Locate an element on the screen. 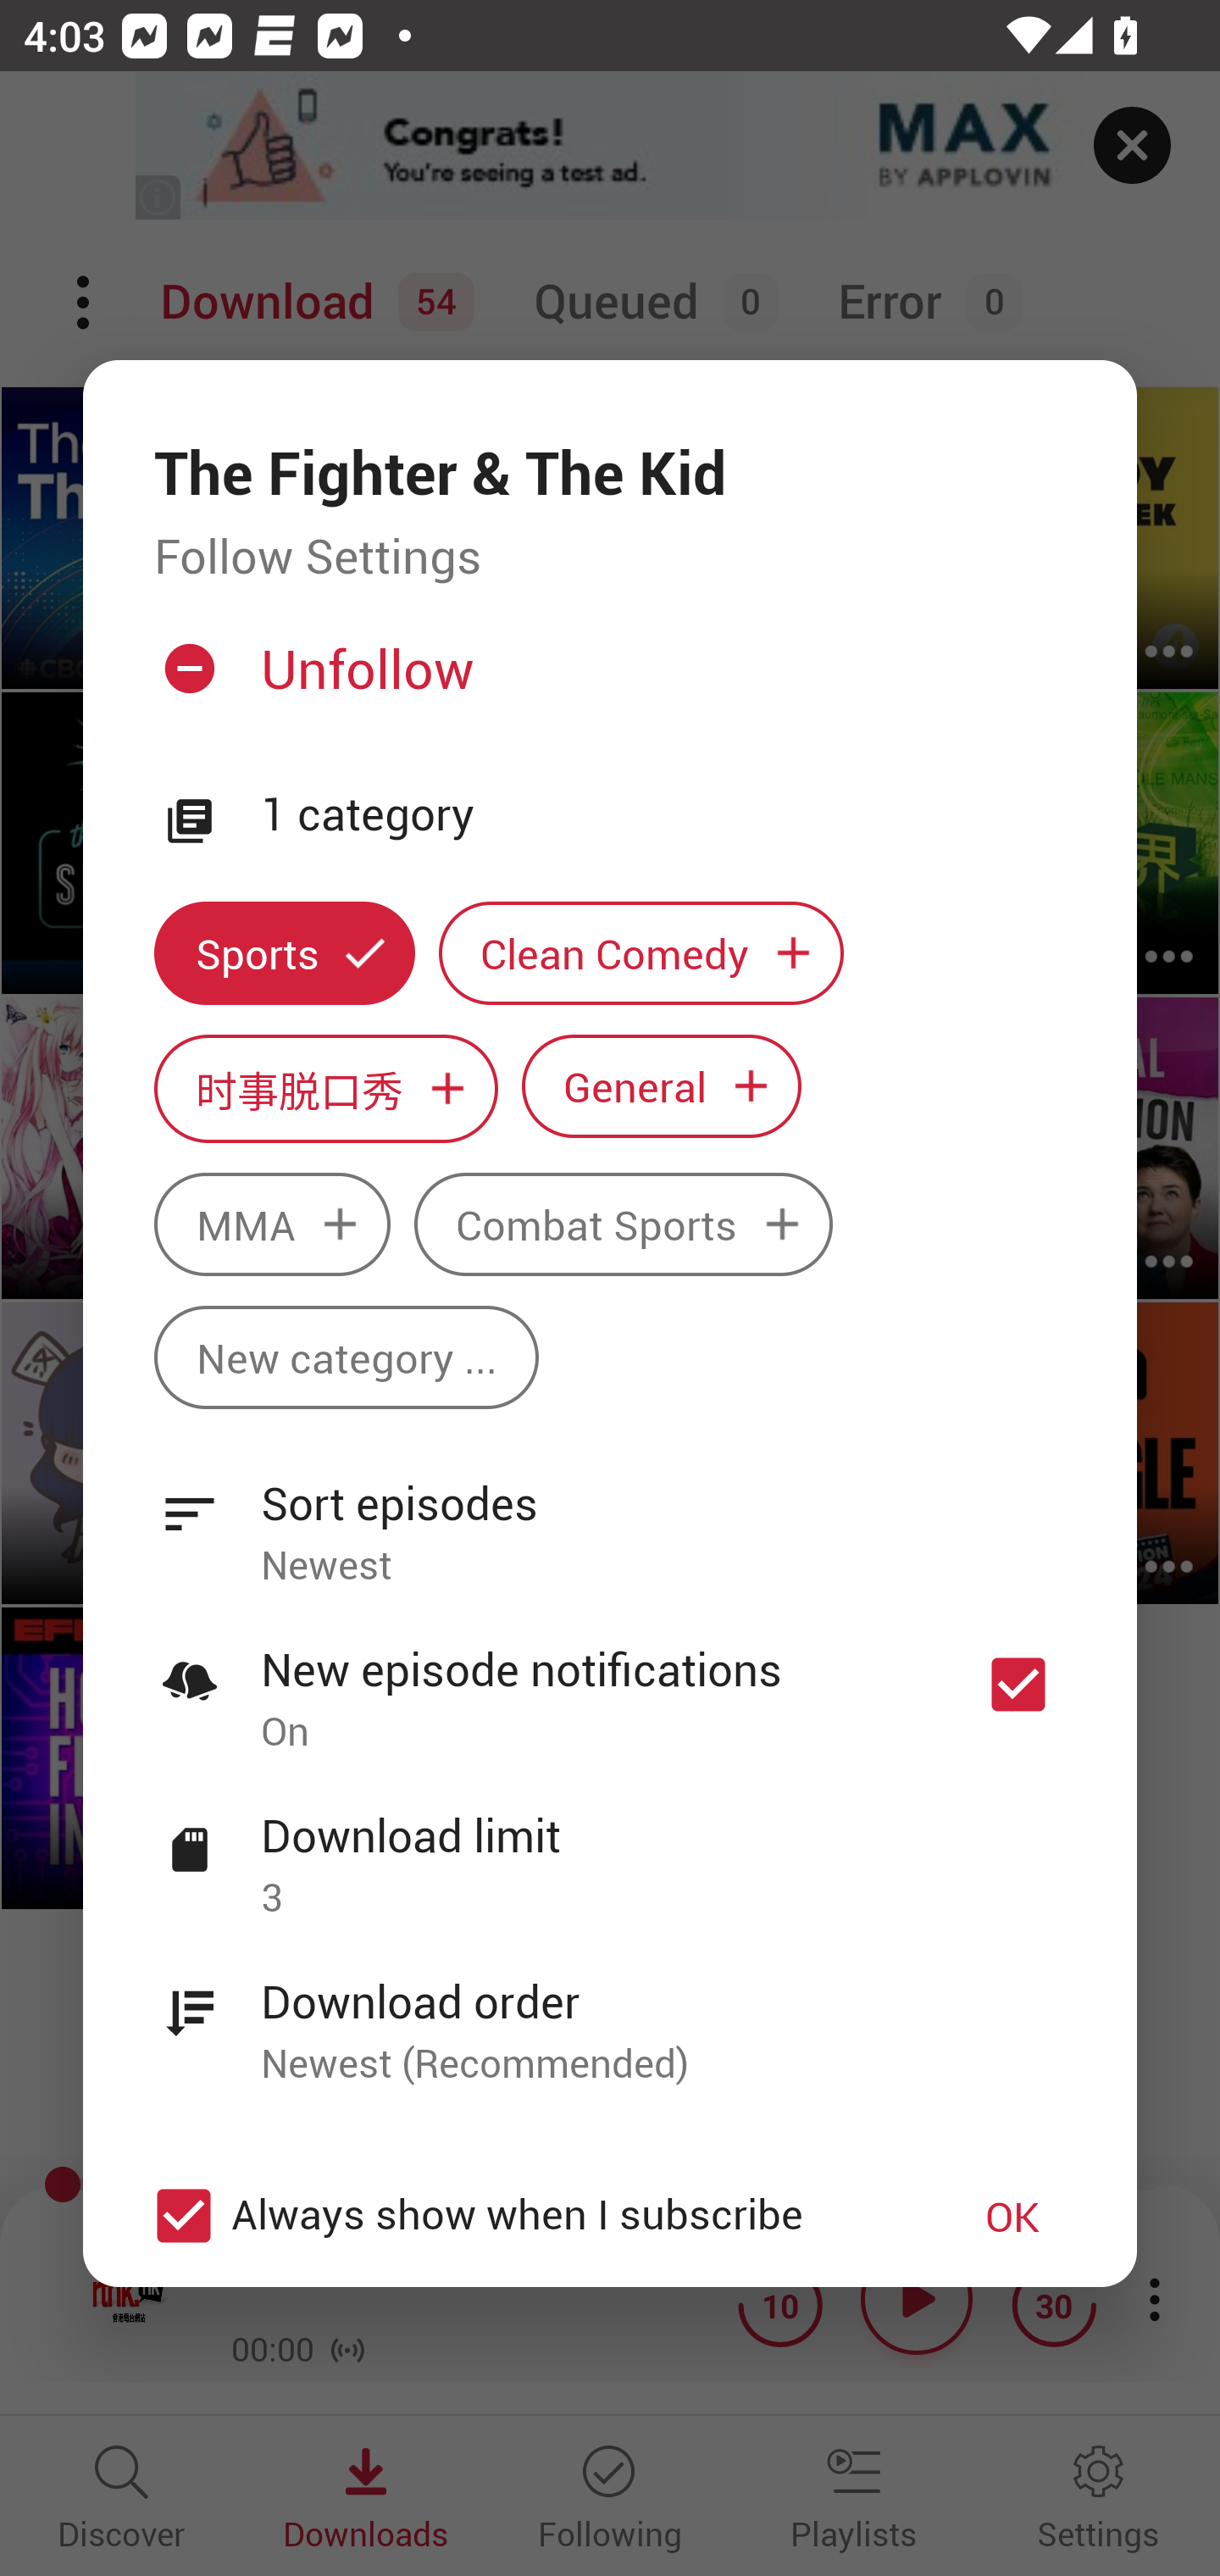 Image resolution: width=1220 pixels, height=2576 pixels. Clean Comedy is located at coordinates (641, 952).